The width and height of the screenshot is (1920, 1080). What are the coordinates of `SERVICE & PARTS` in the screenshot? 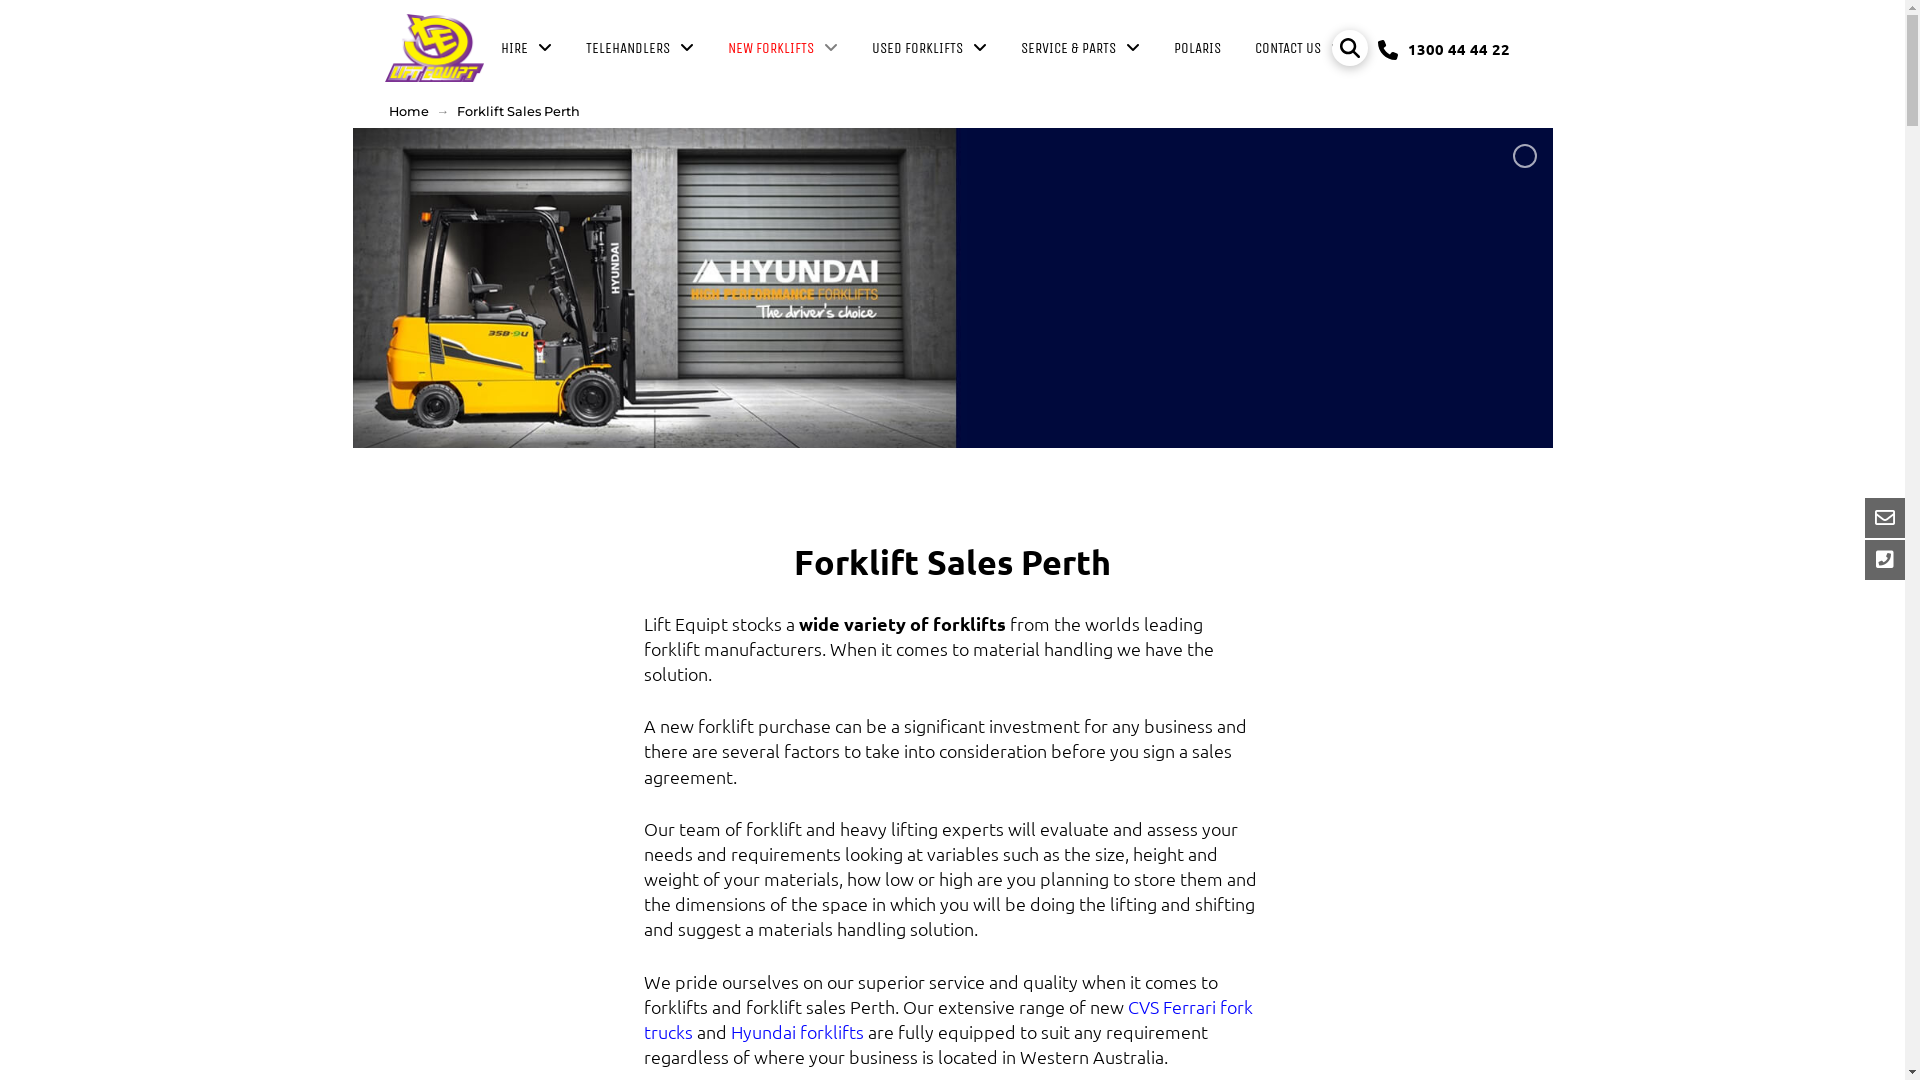 It's located at (1080, 48).